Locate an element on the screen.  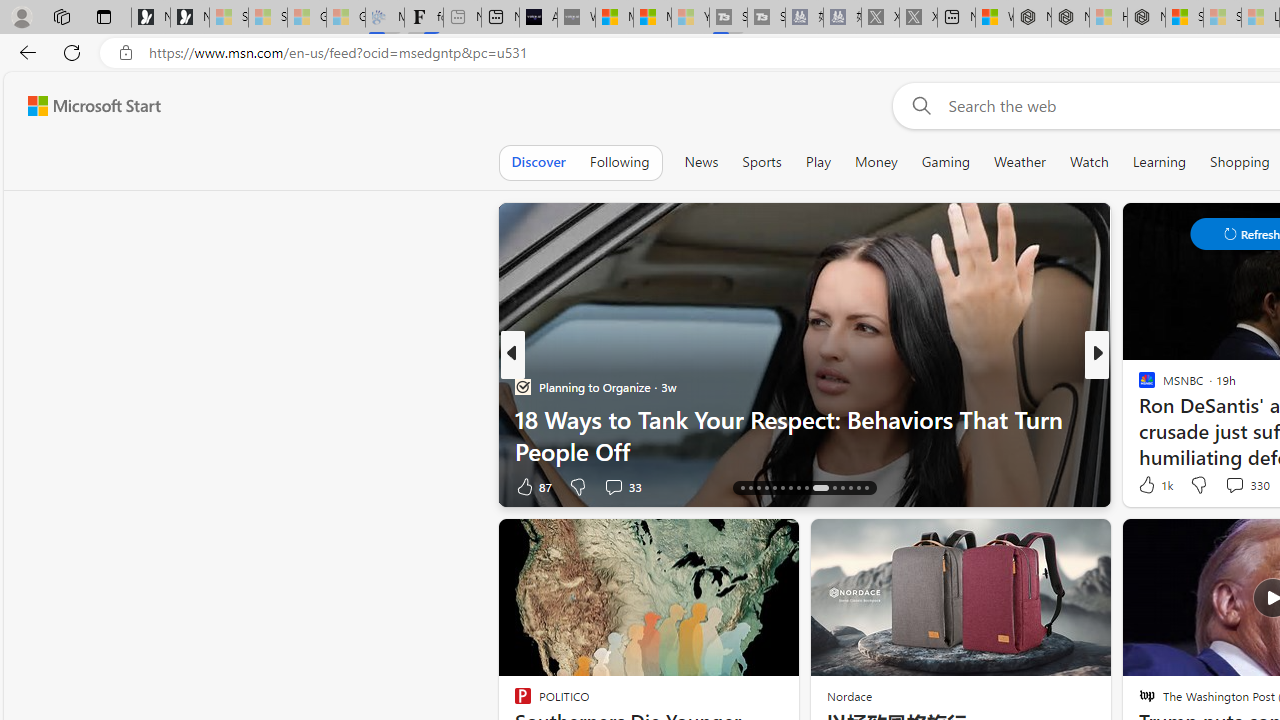
AutomationID: tab-20 is located at coordinates (774, 488).